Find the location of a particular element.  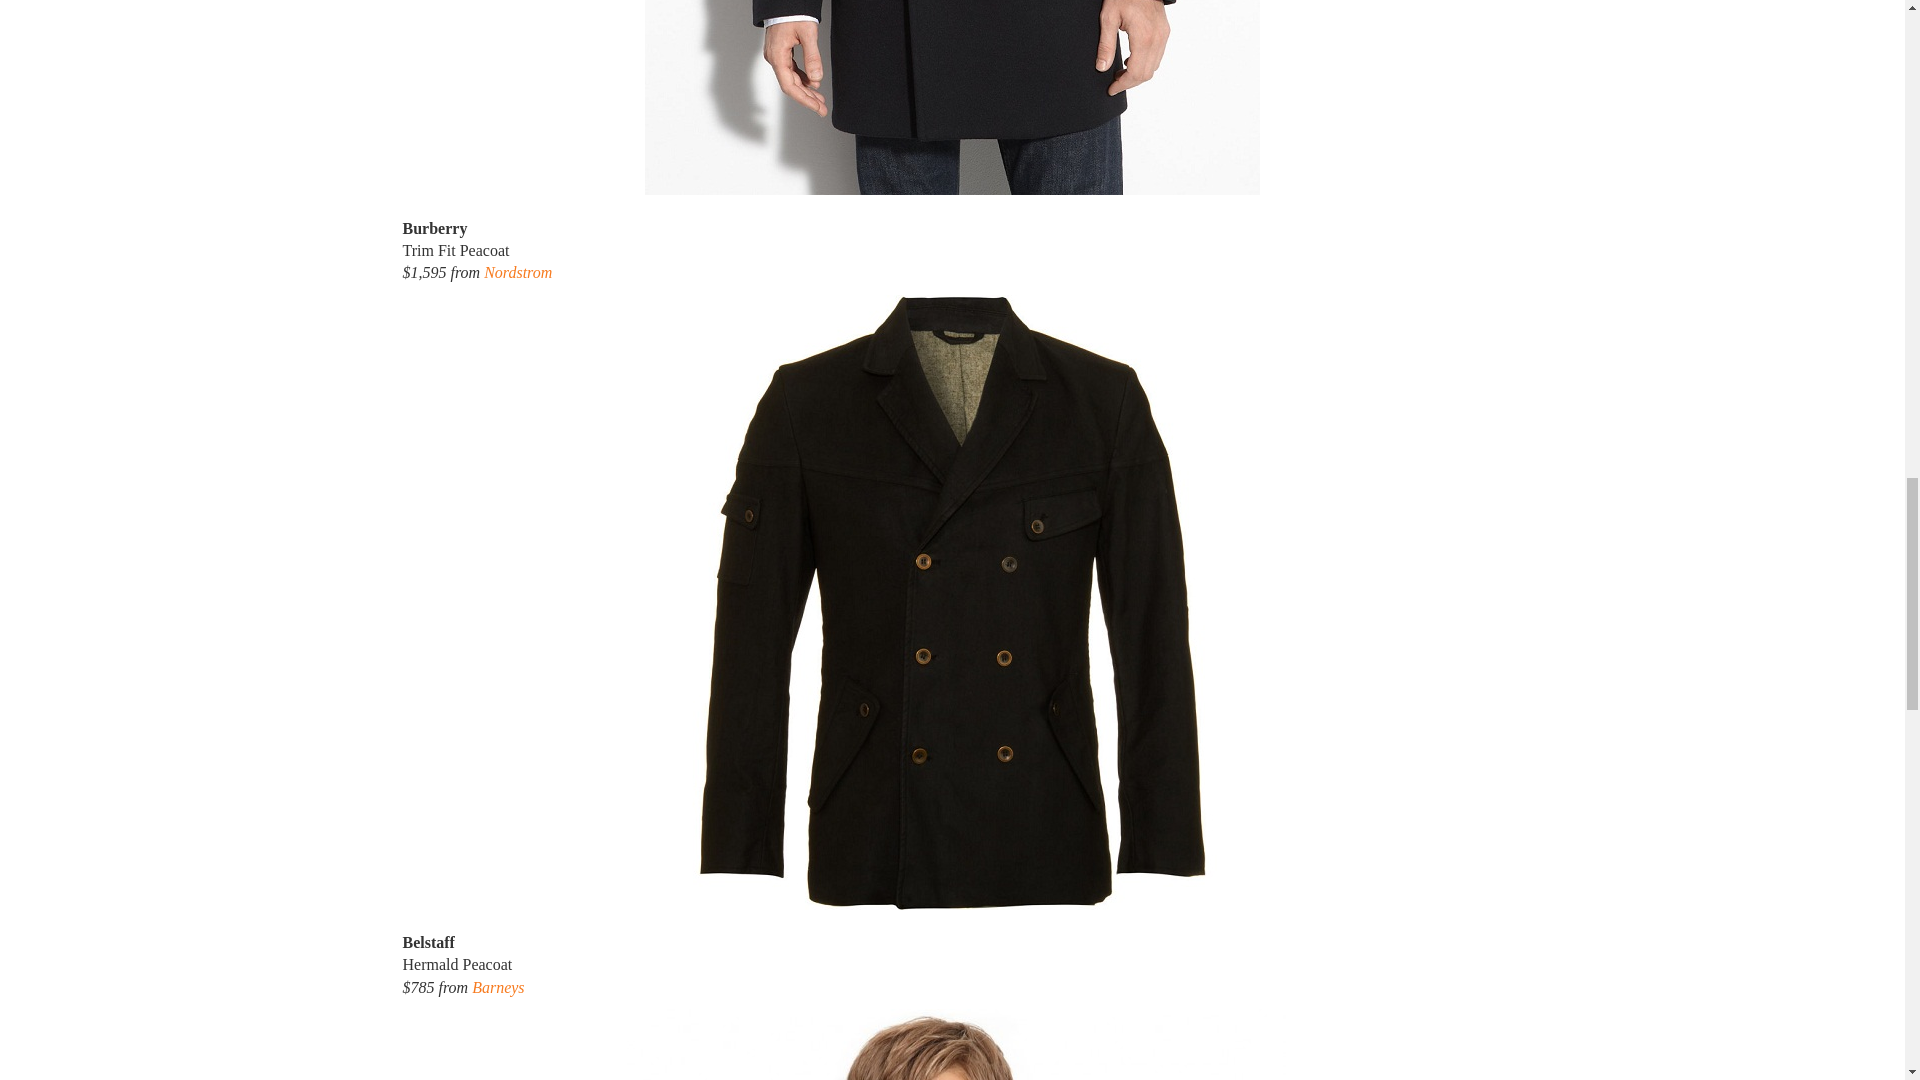

Burberry Trim Fit Peacoat is located at coordinates (952, 98).